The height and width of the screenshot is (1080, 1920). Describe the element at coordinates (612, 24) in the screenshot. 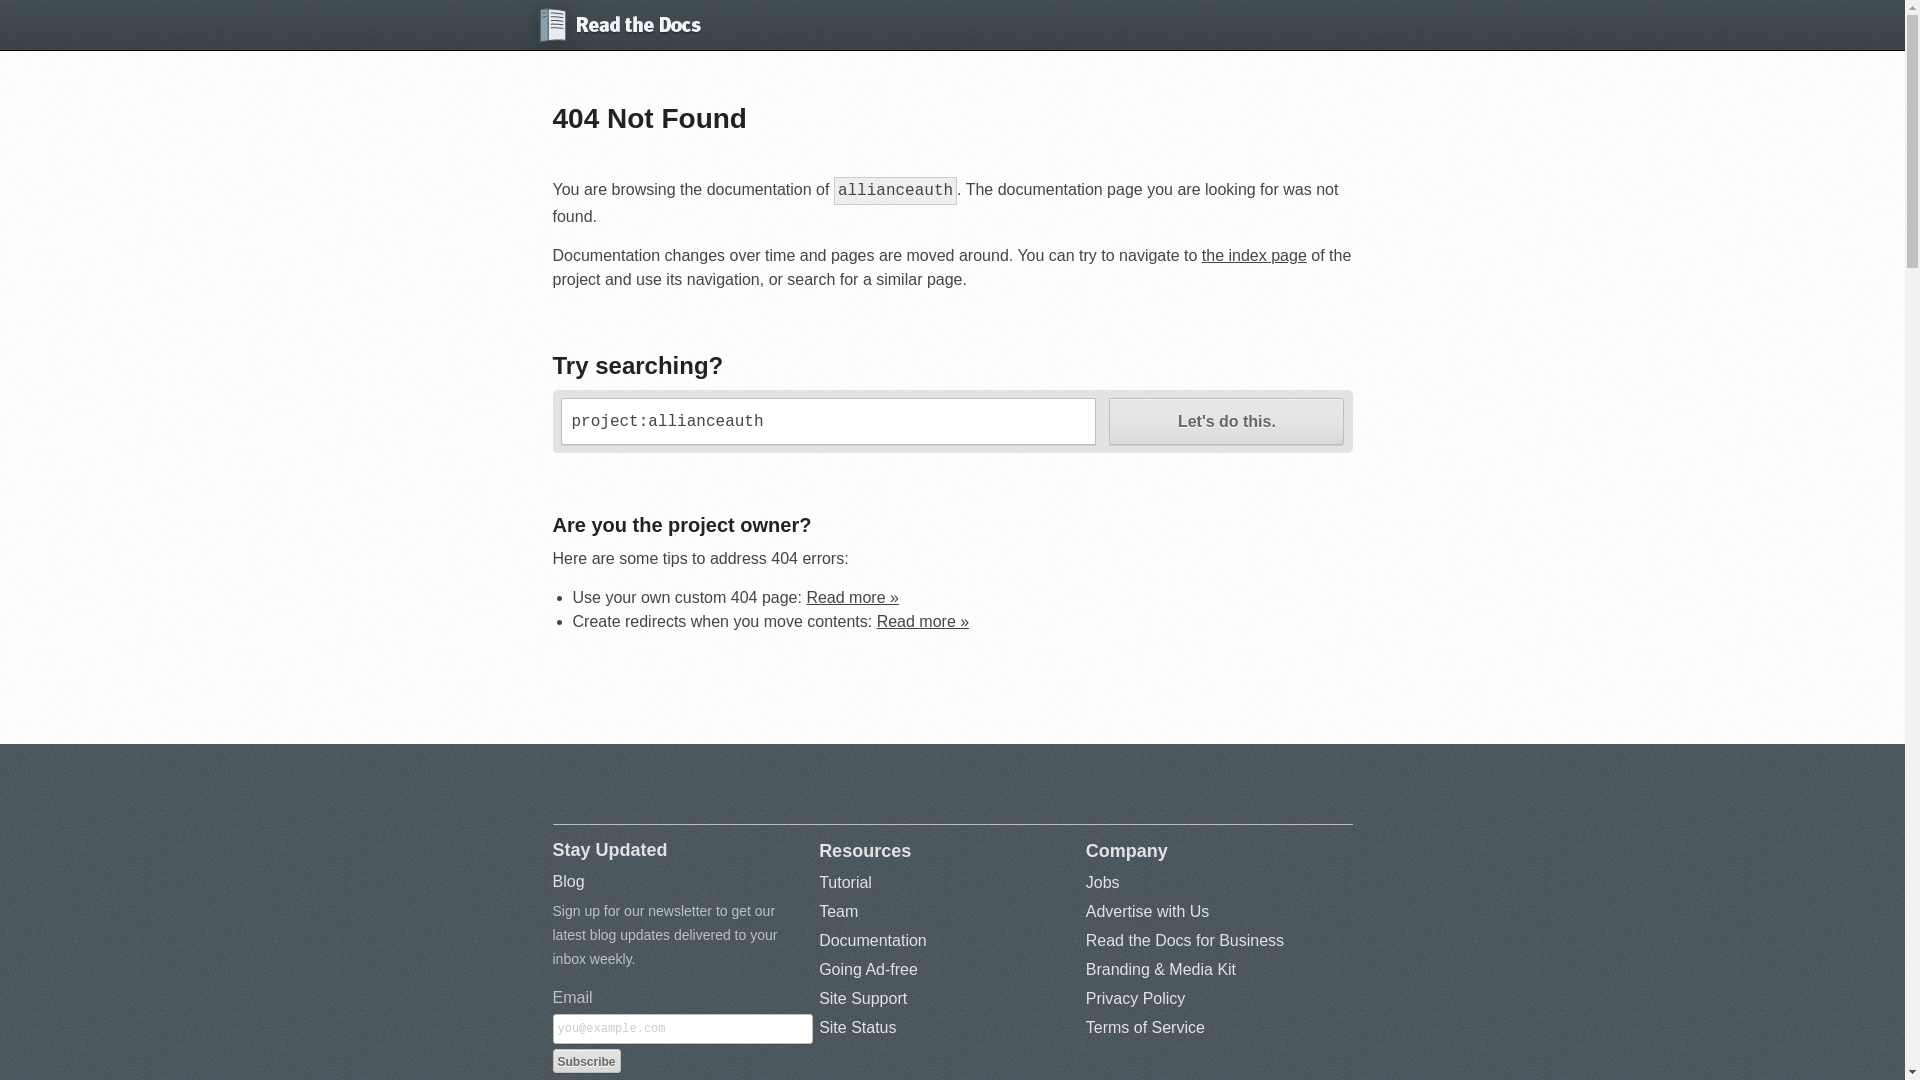

I see `Read the Docs` at that location.